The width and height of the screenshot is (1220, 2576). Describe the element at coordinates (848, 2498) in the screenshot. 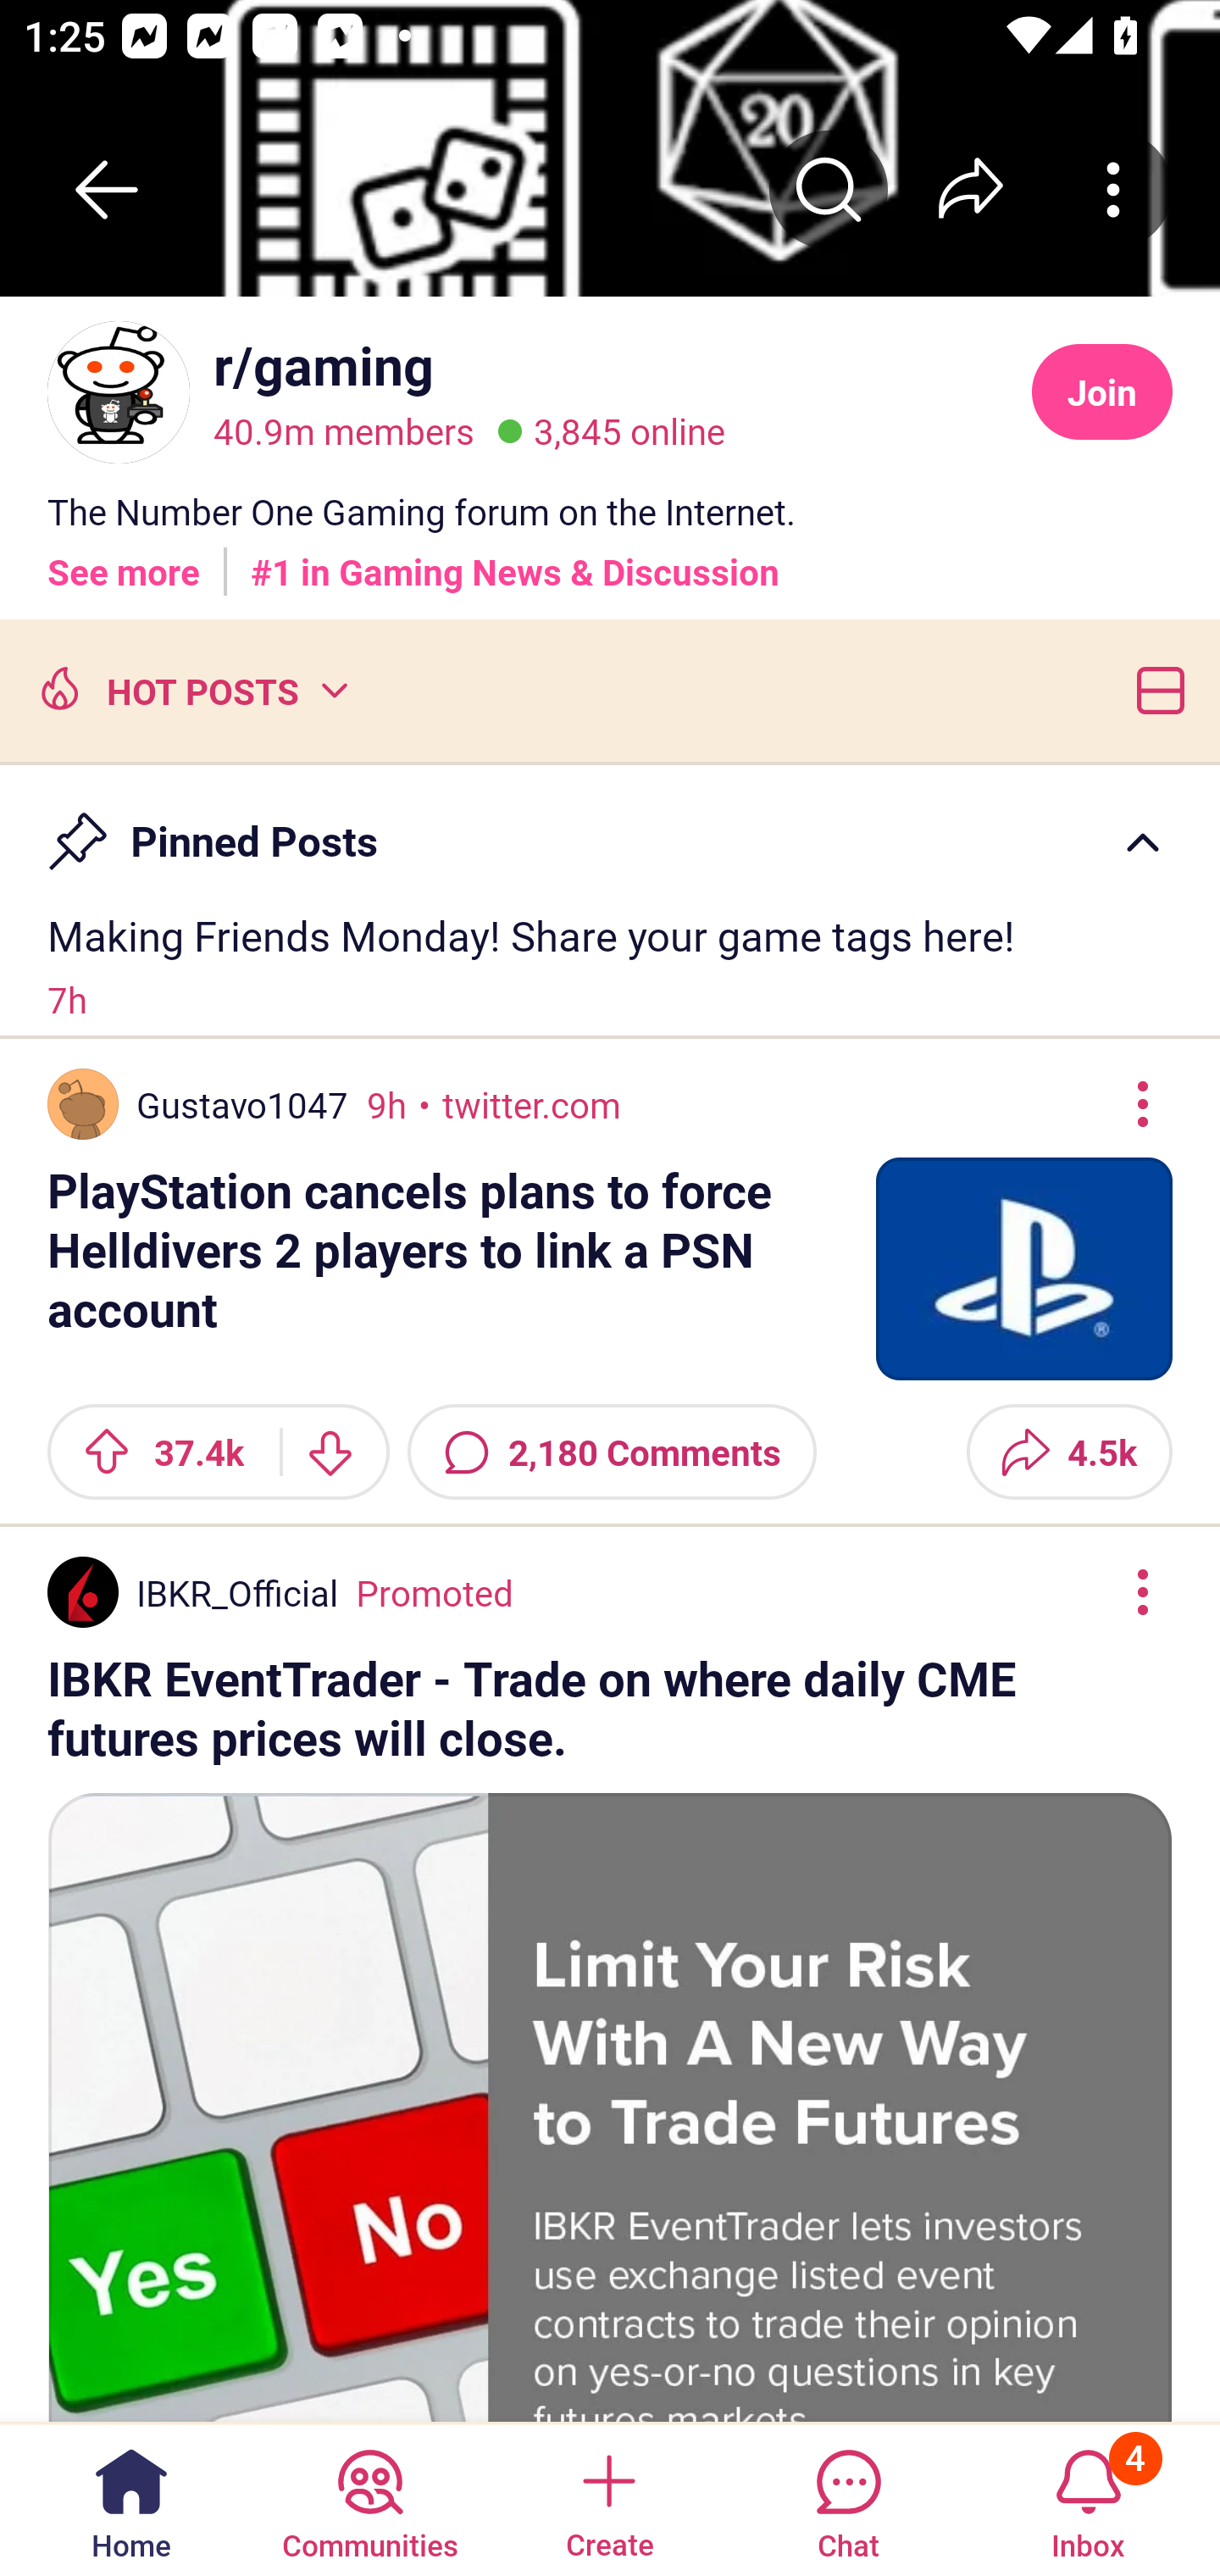

I see `Chat` at that location.